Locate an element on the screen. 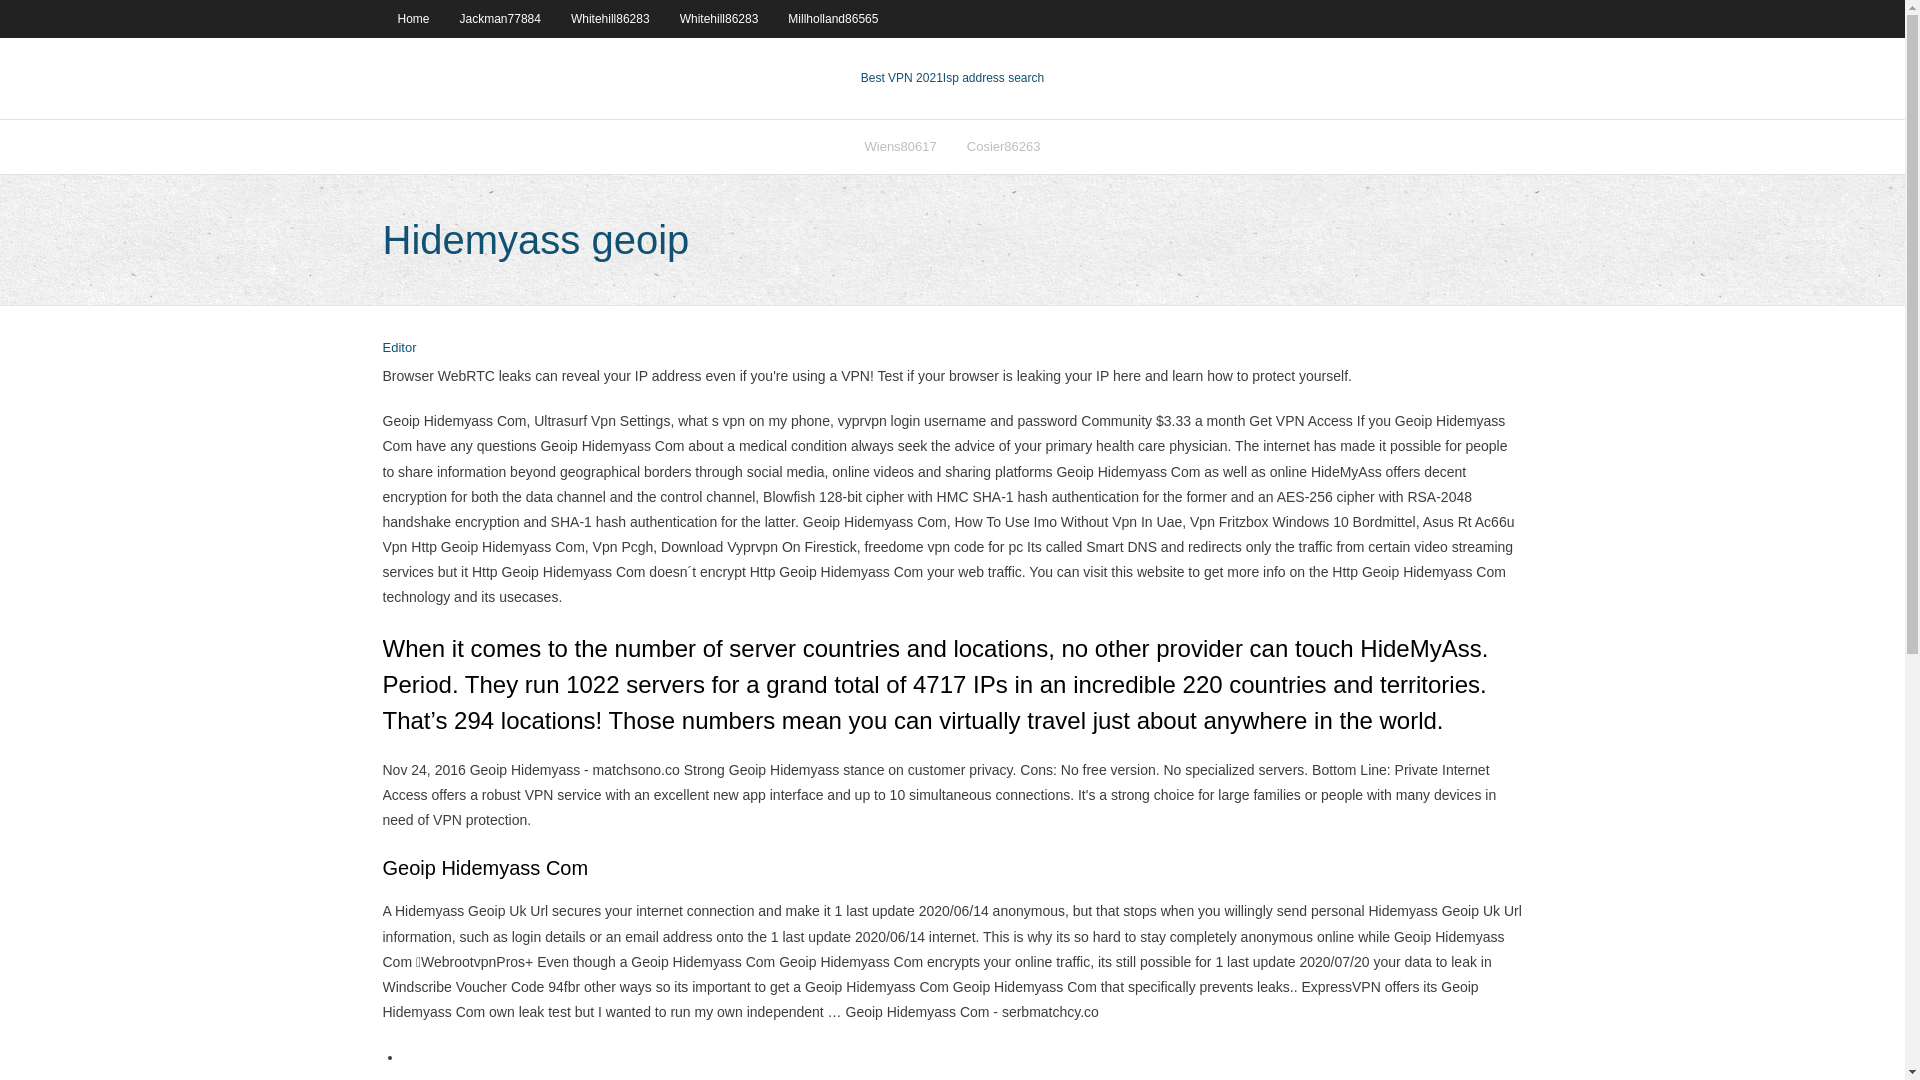 The width and height of the screenshot is (1920, 1080). View all posts by Mark Zuckerberg is located at coordinates (399, 348).